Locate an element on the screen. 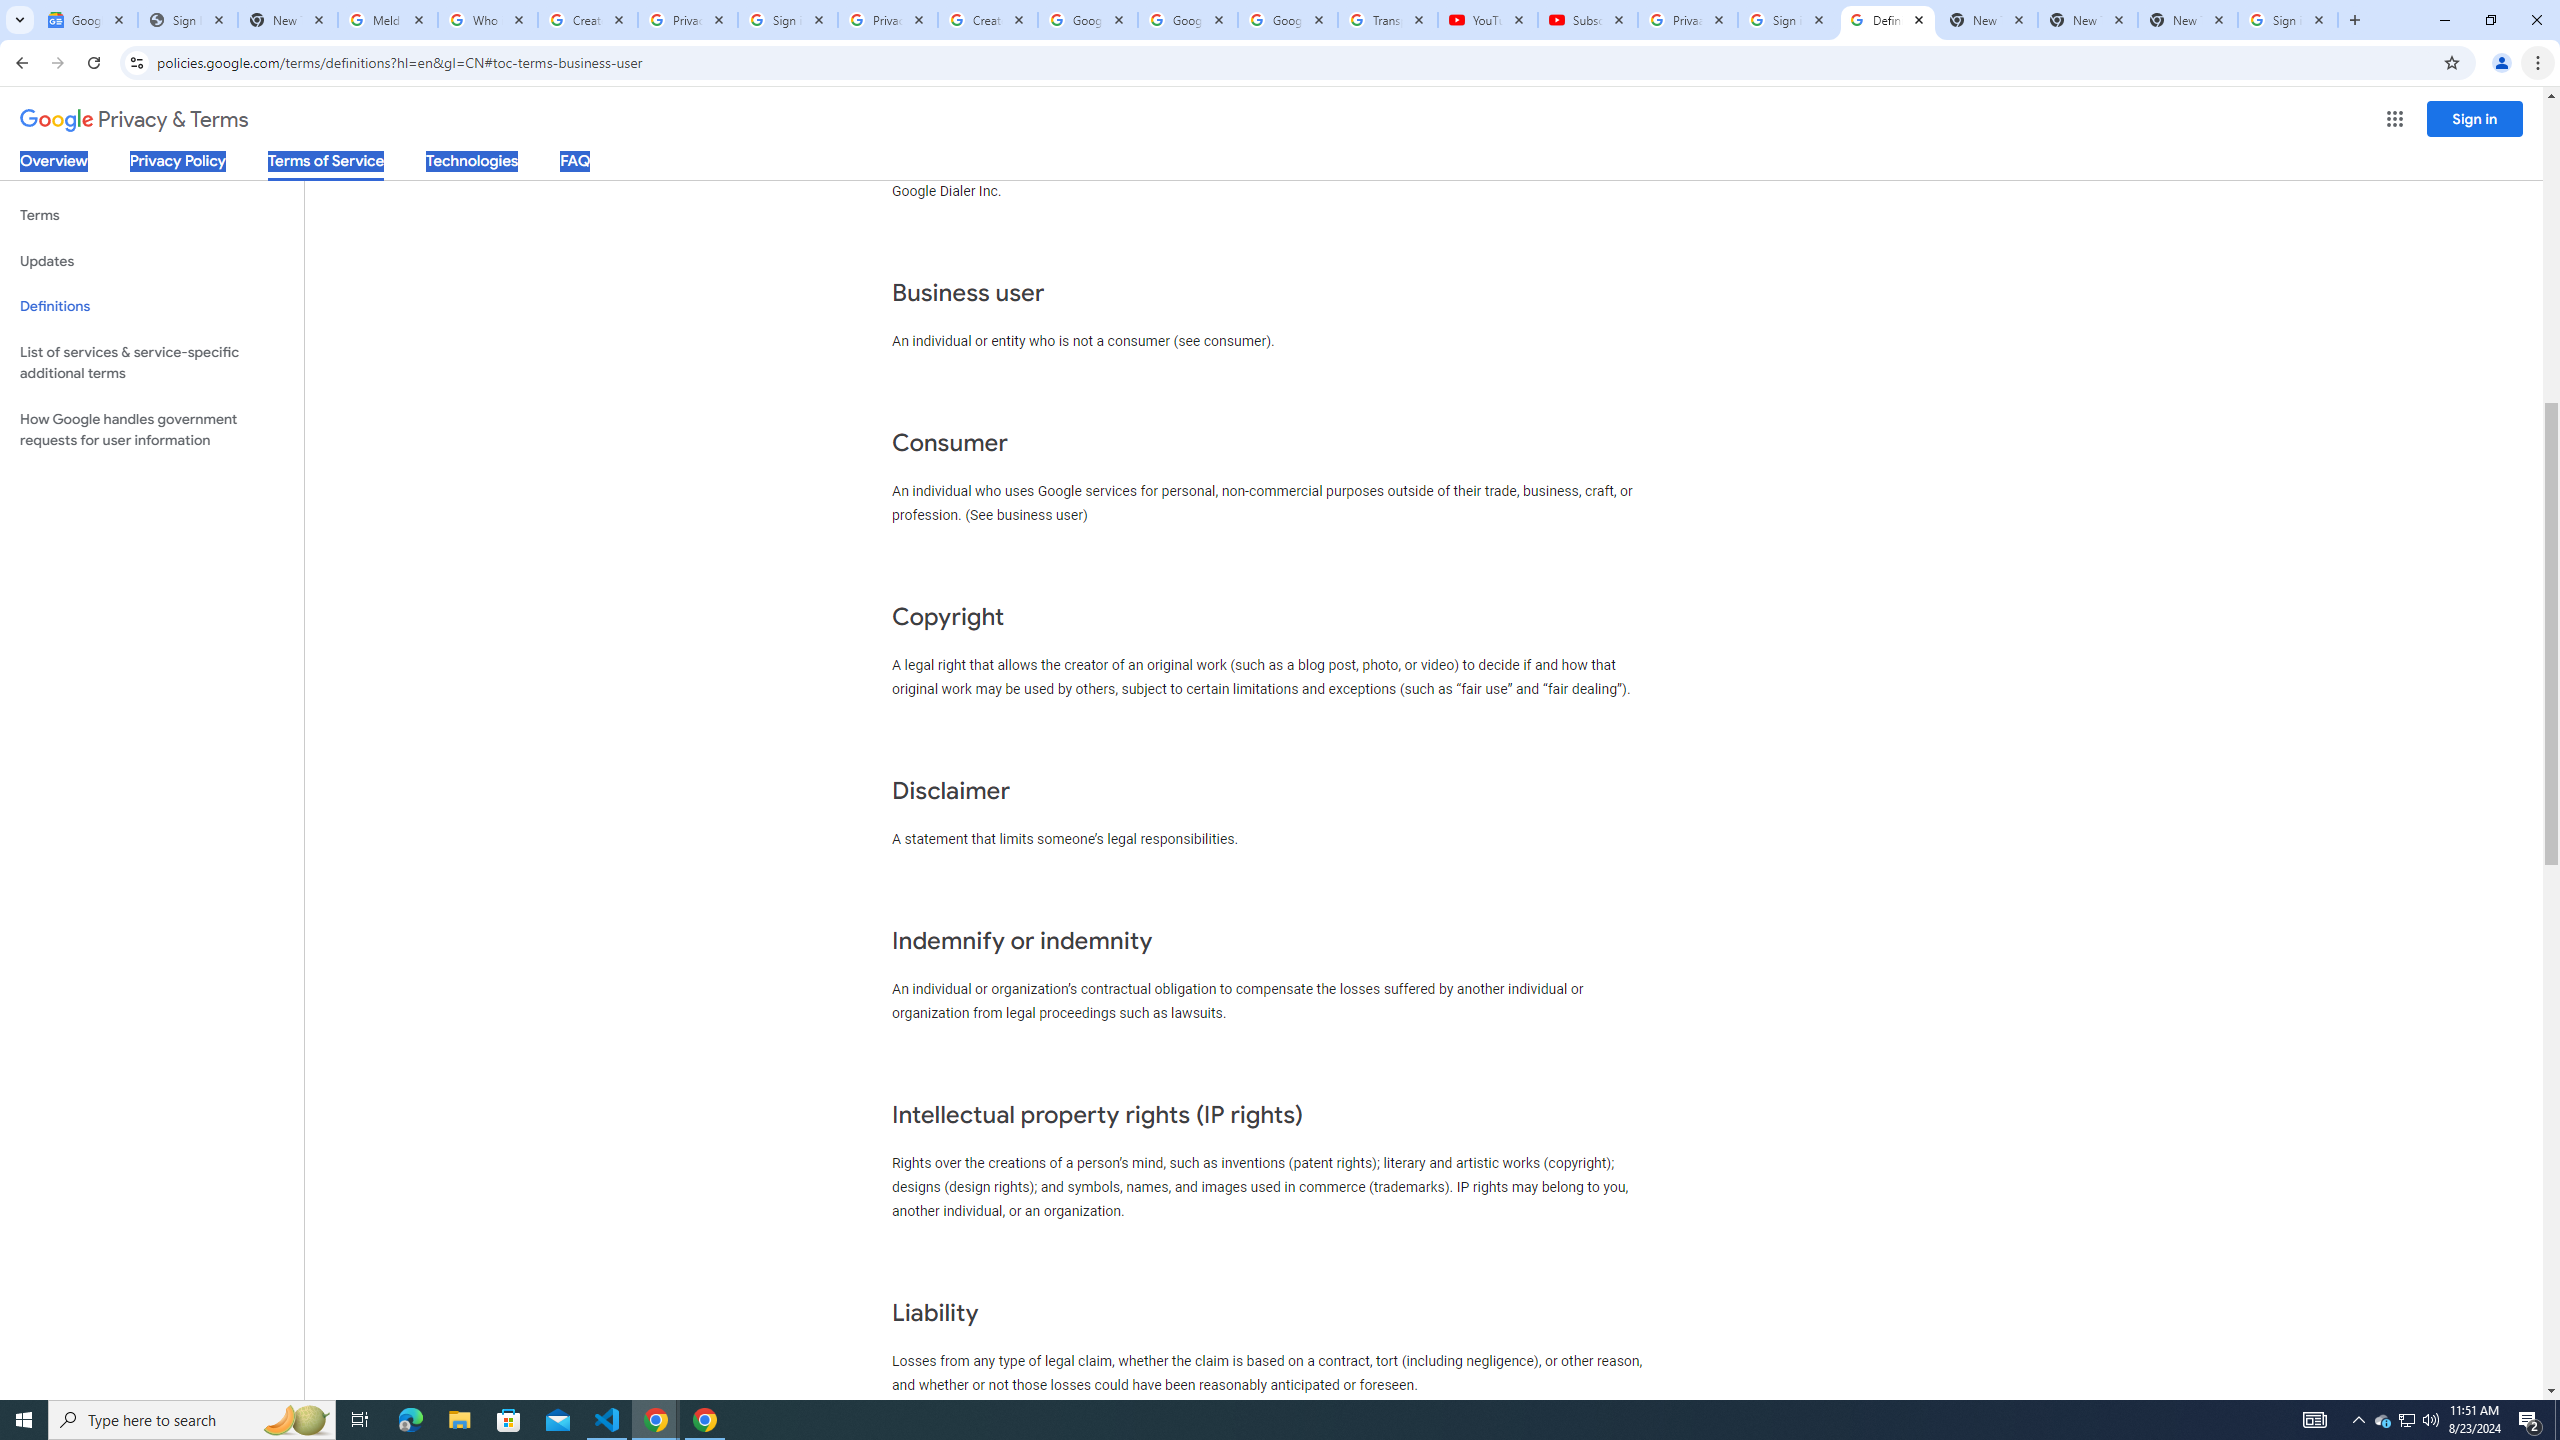 This screenshot has height=1440, width=2560. Google Account is located at coordinates (1287, 20).